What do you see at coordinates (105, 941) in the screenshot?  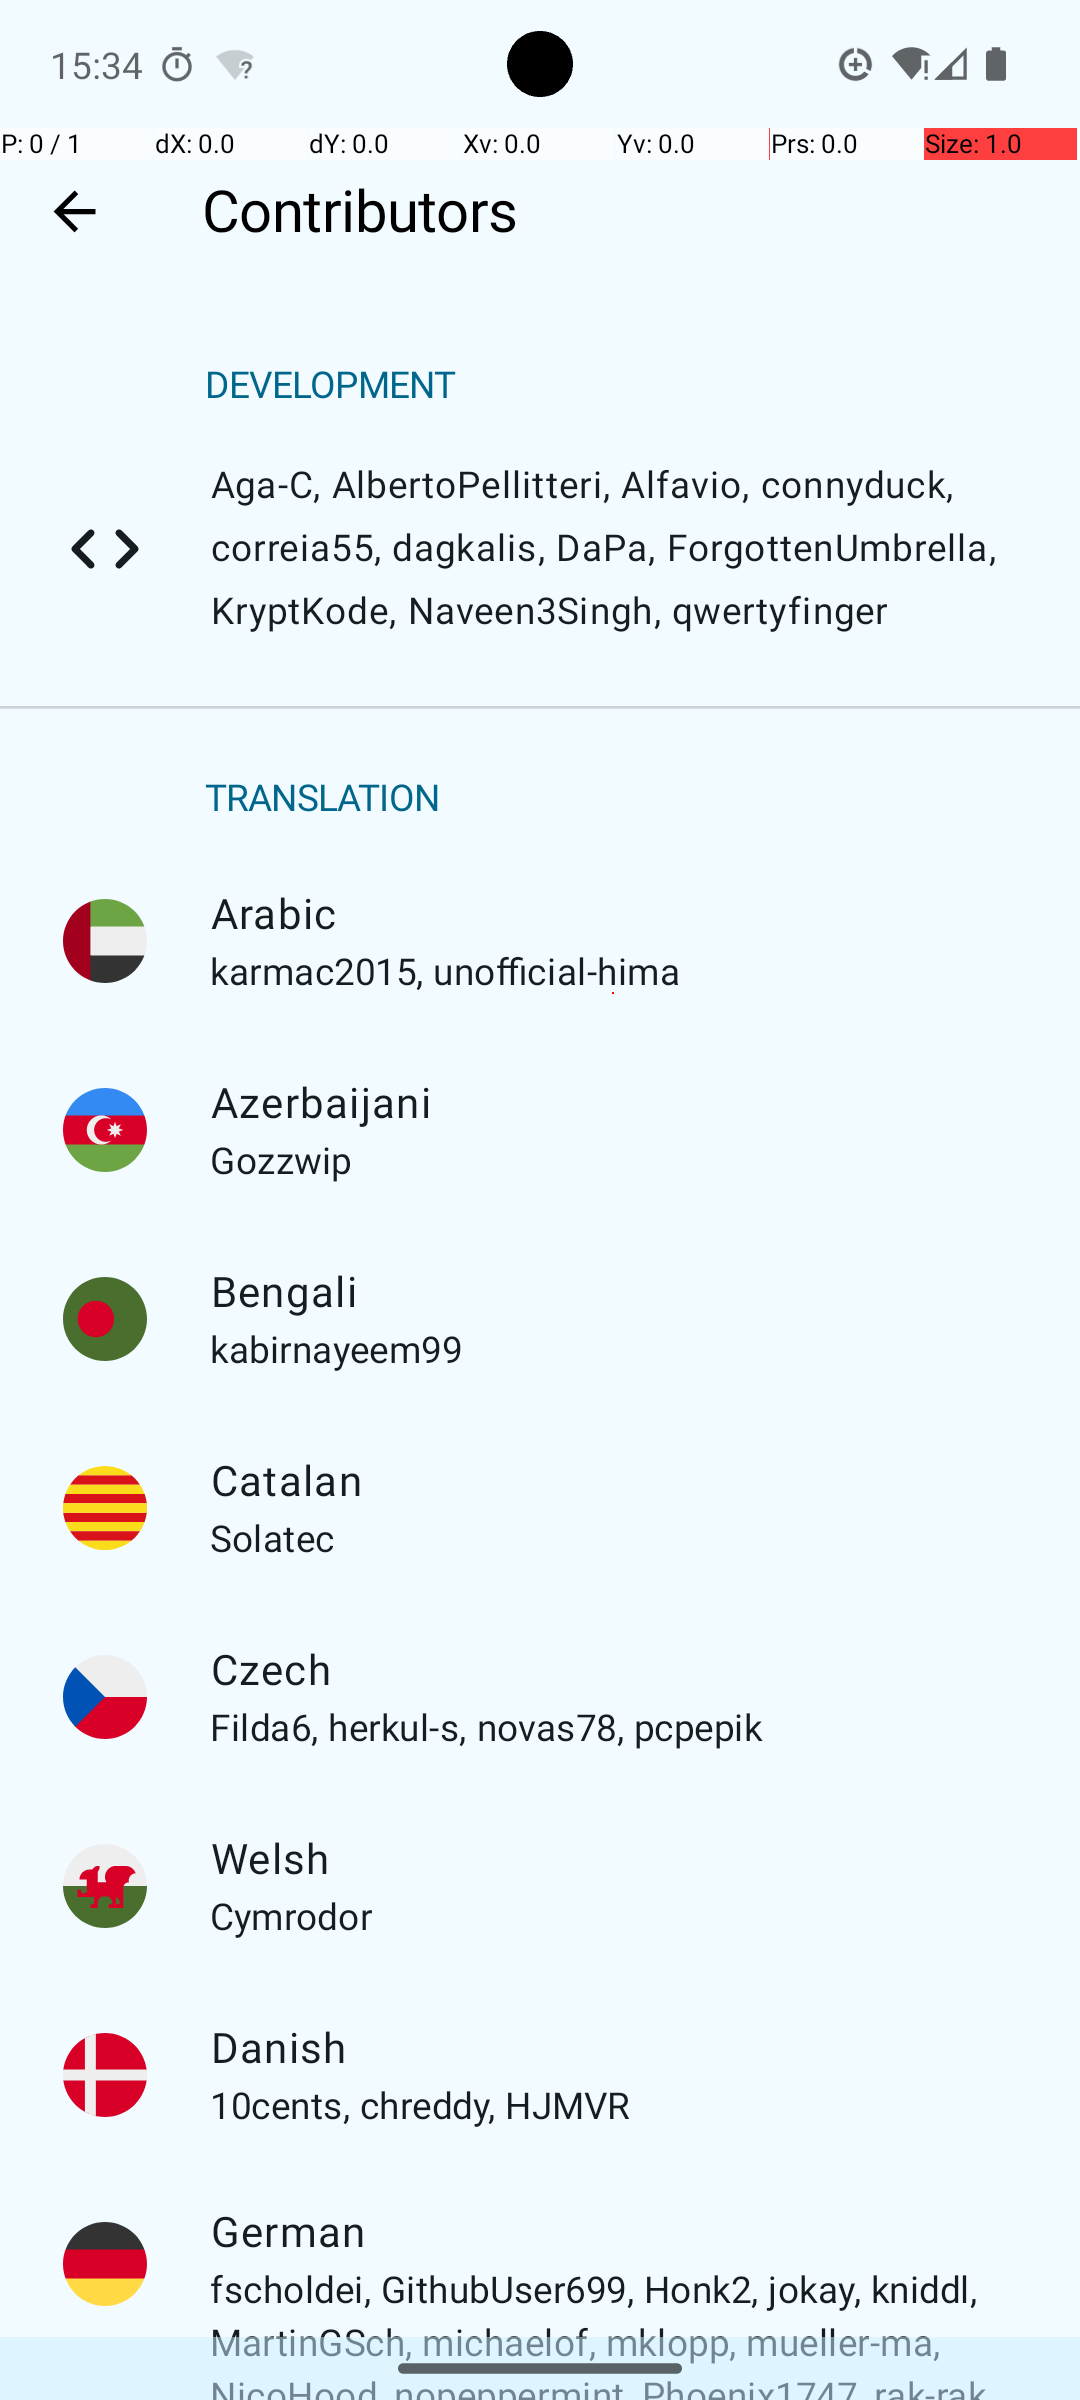 I see `karmac2015, unofficial-hima` at bounding box center [105, 941].